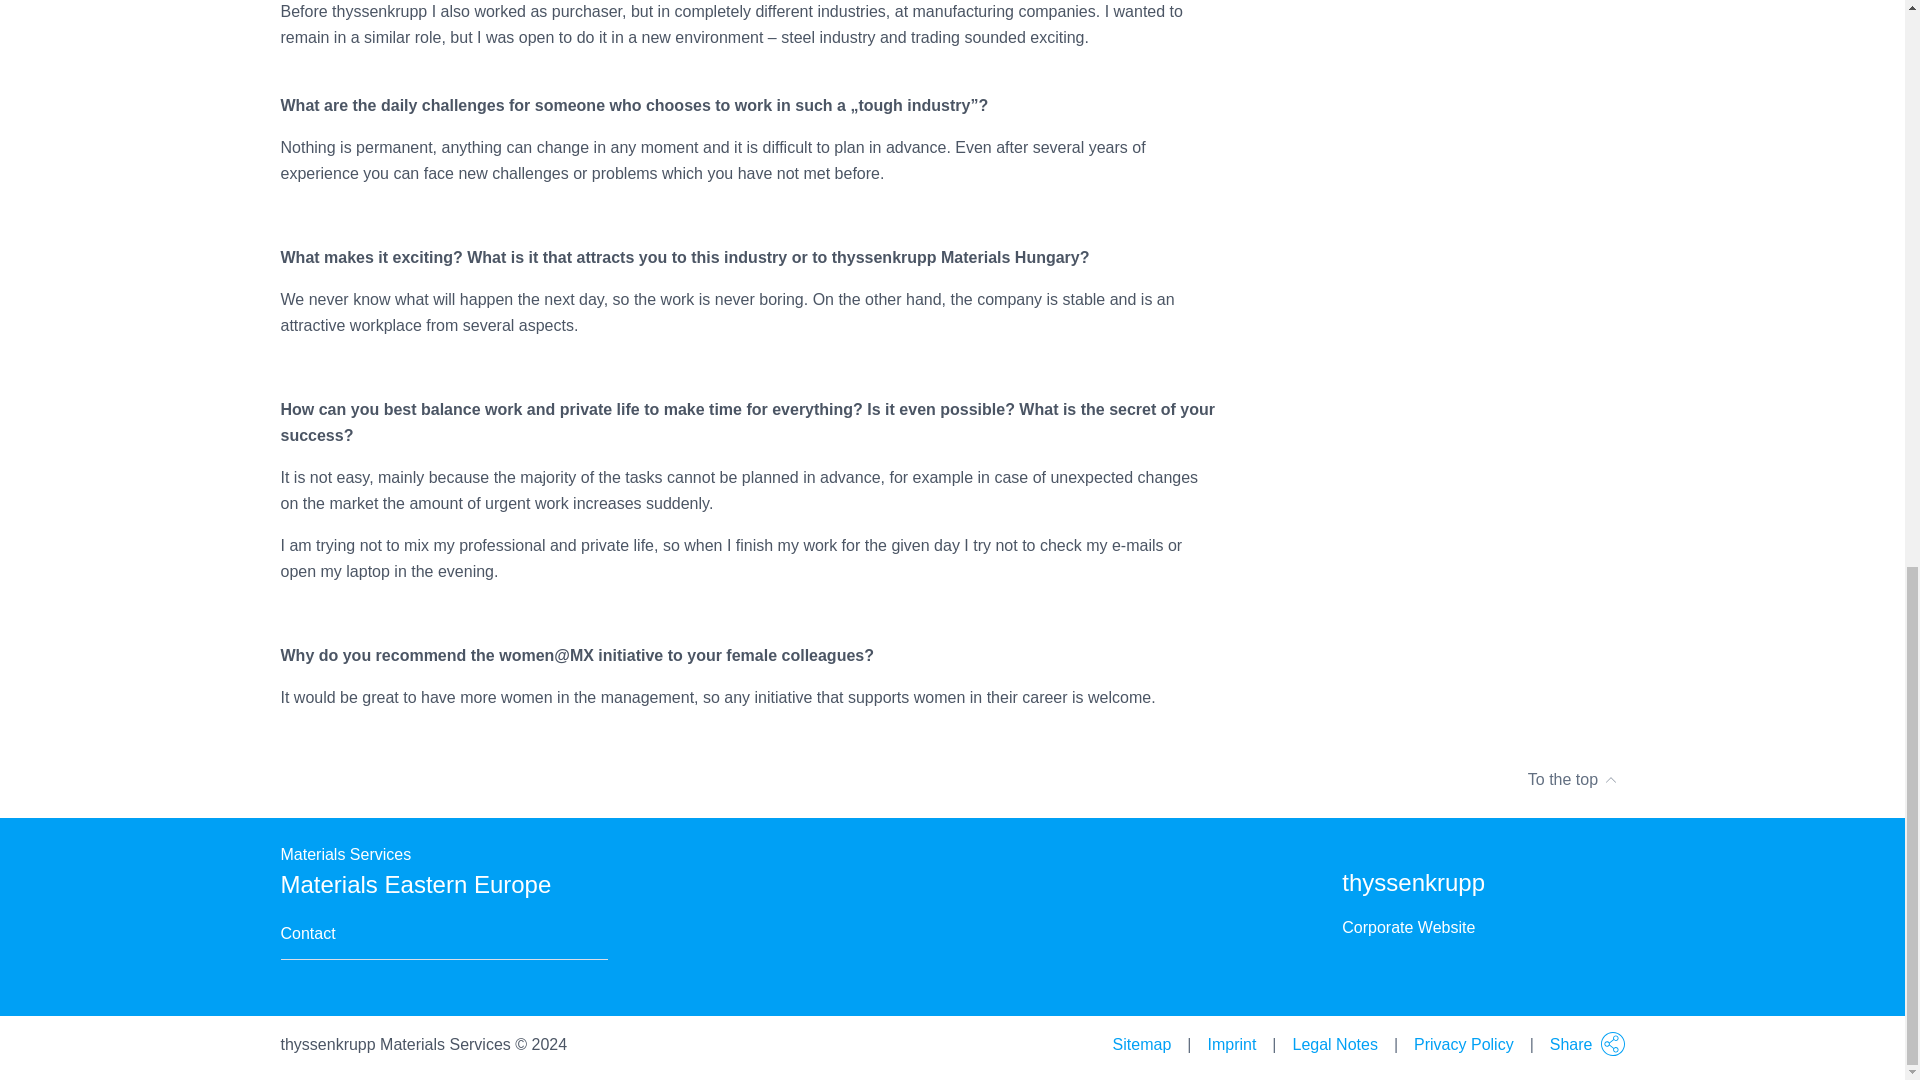 This screenshot has height=1080, width=1920. Describe the element at coordinates (1335, 1045) in the screenshot. I see `Legal Notes` at that location.